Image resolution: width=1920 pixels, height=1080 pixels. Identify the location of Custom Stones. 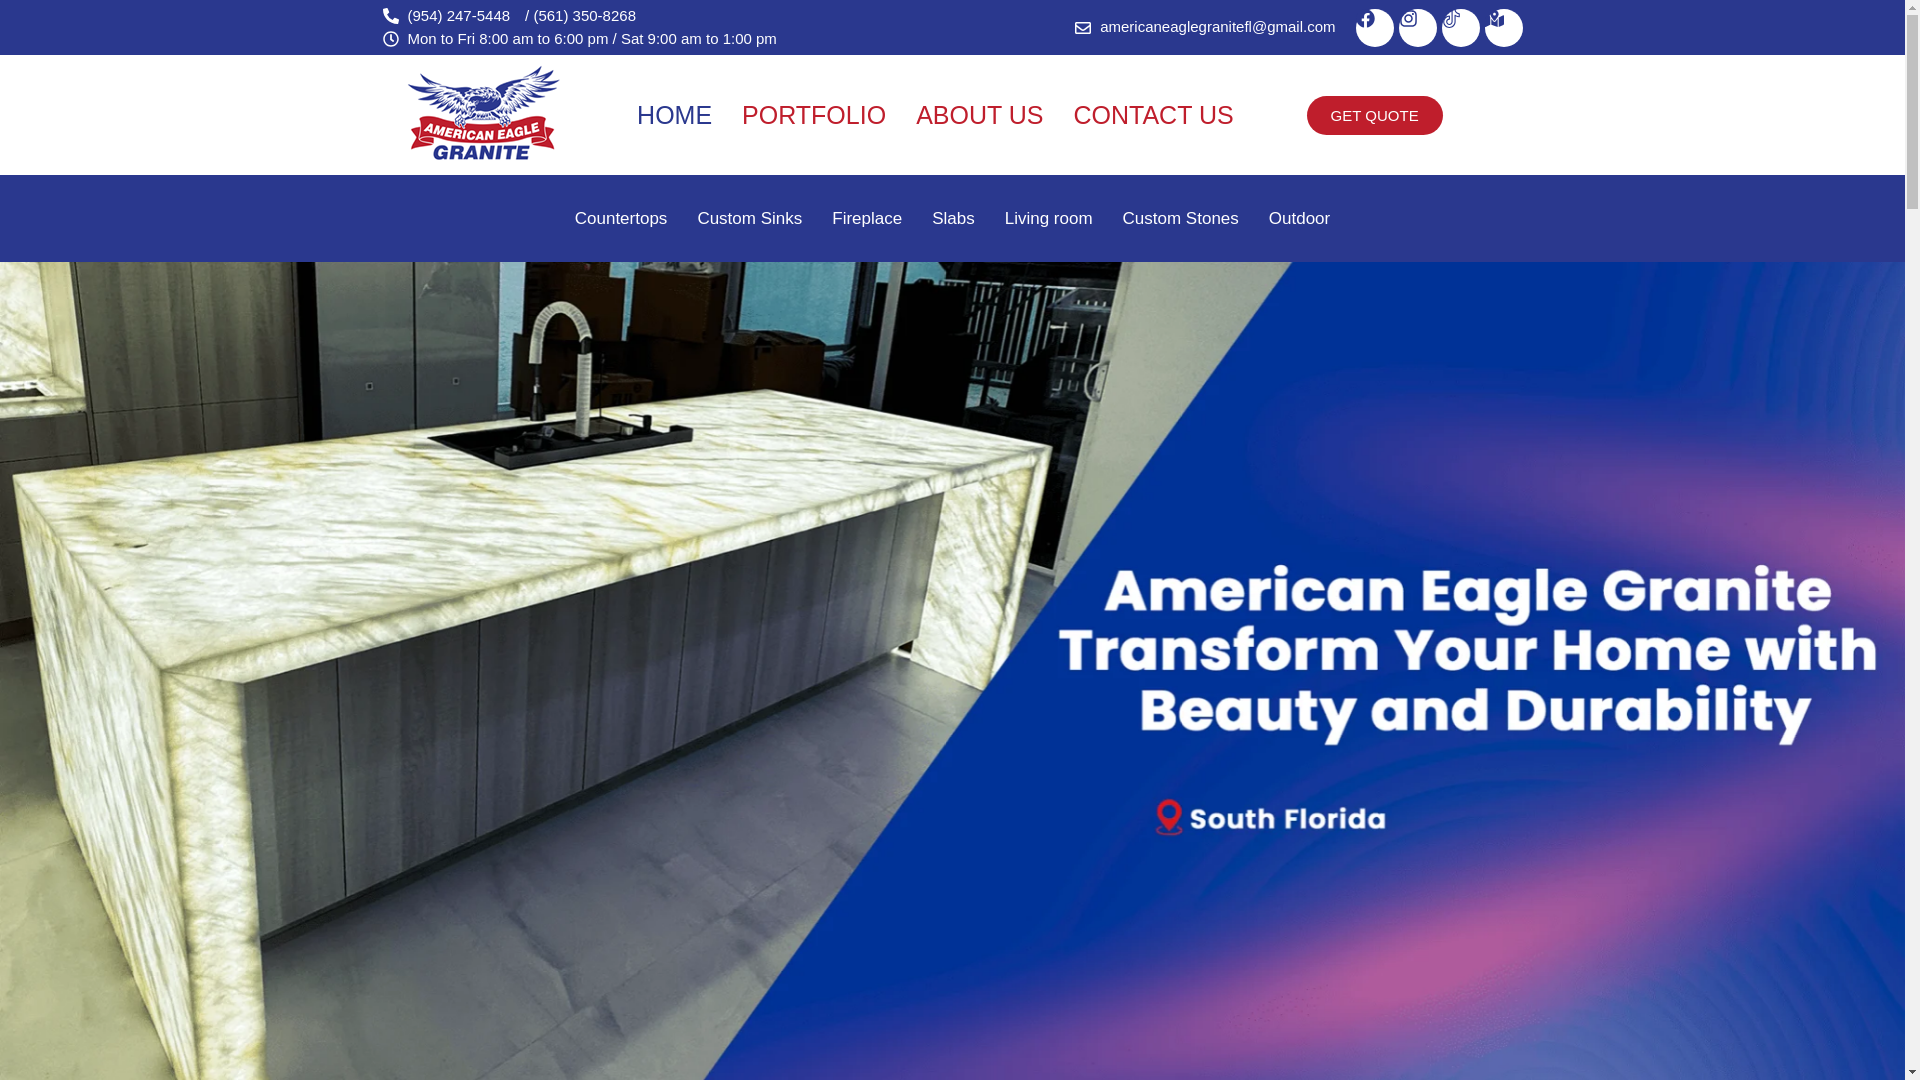
(1180, 218).